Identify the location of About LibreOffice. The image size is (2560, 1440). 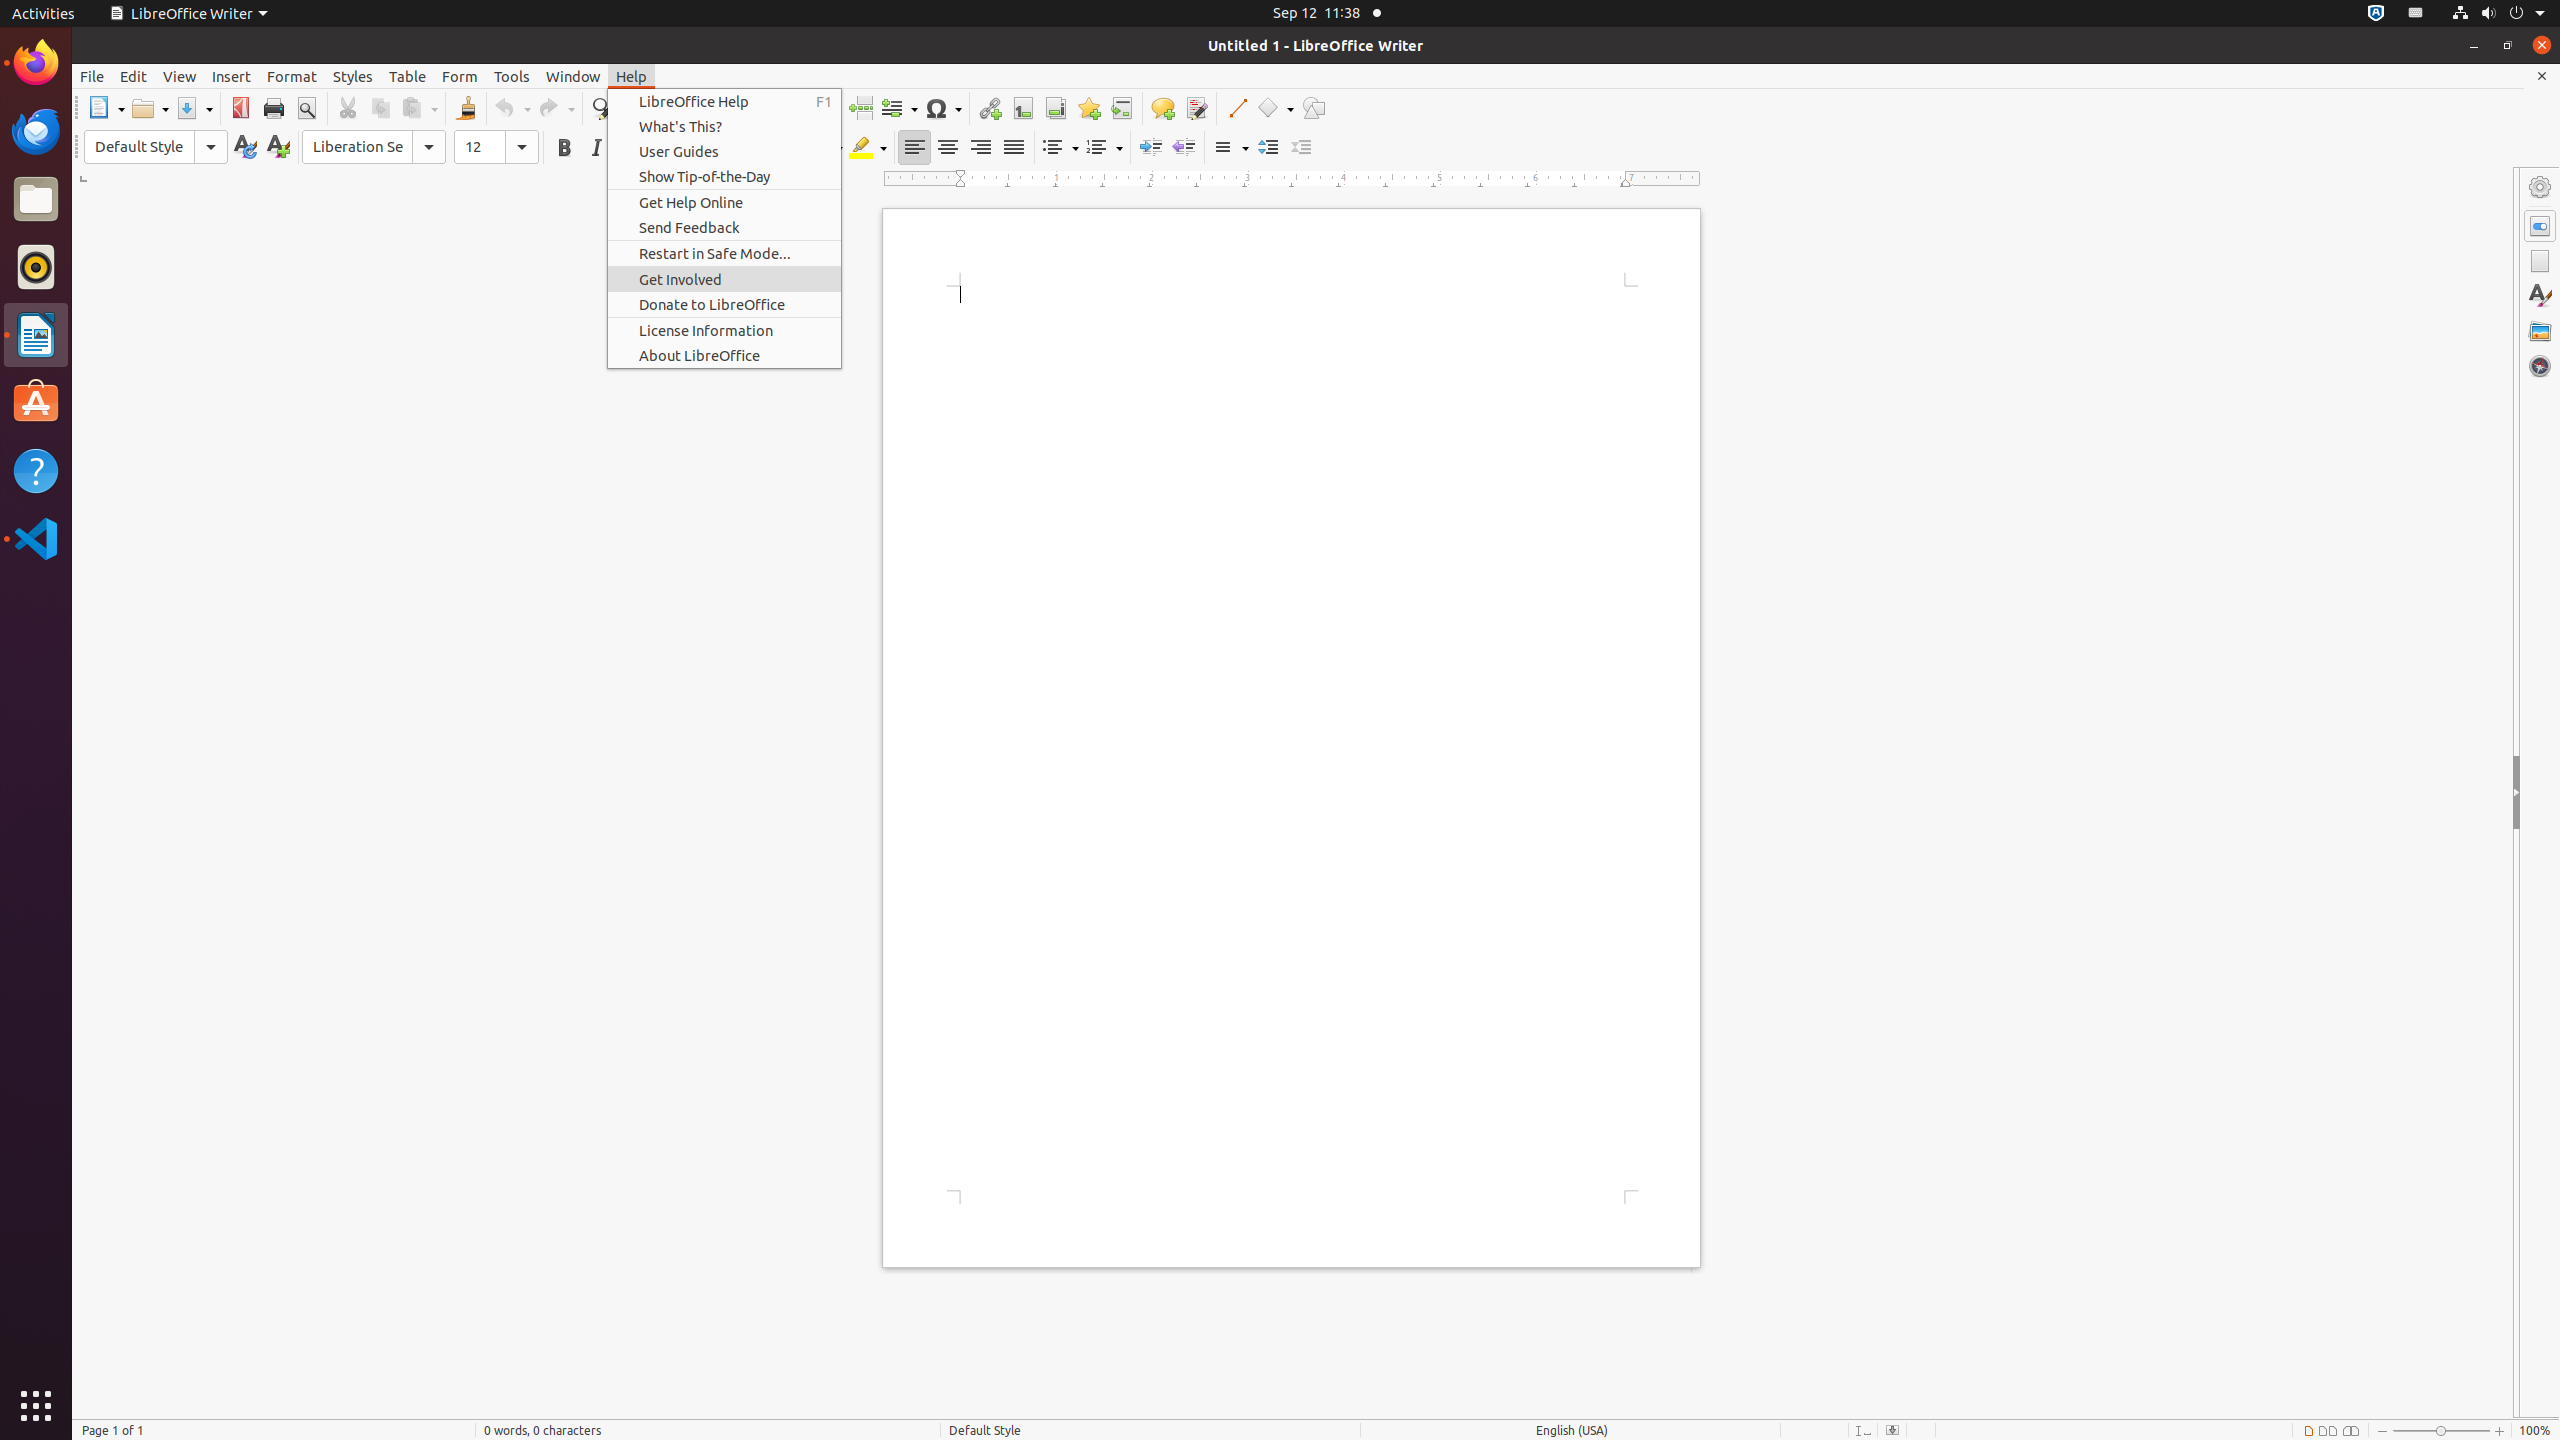
(724, 356).